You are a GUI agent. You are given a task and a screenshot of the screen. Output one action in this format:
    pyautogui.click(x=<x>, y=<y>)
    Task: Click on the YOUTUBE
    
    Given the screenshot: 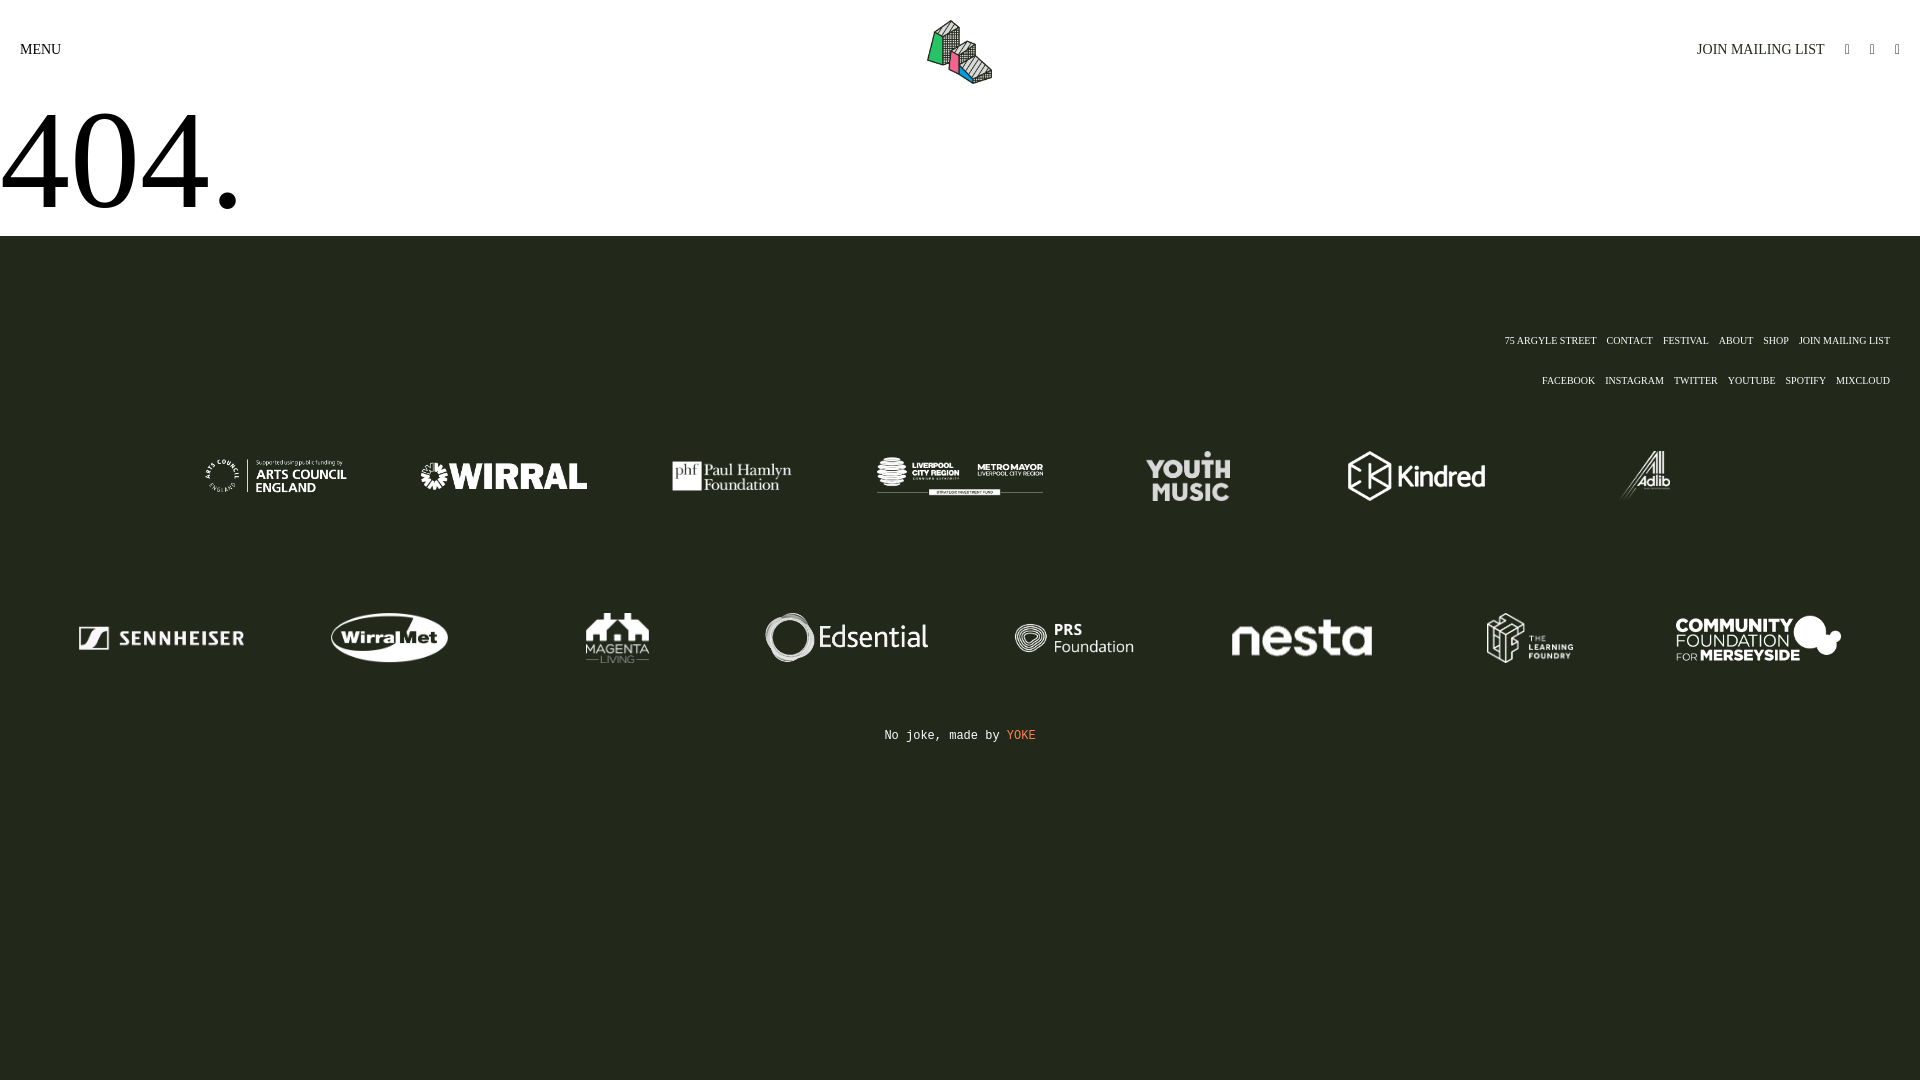 What is the action you would take?
    pyautogui.click(x=1756, y=380)
    